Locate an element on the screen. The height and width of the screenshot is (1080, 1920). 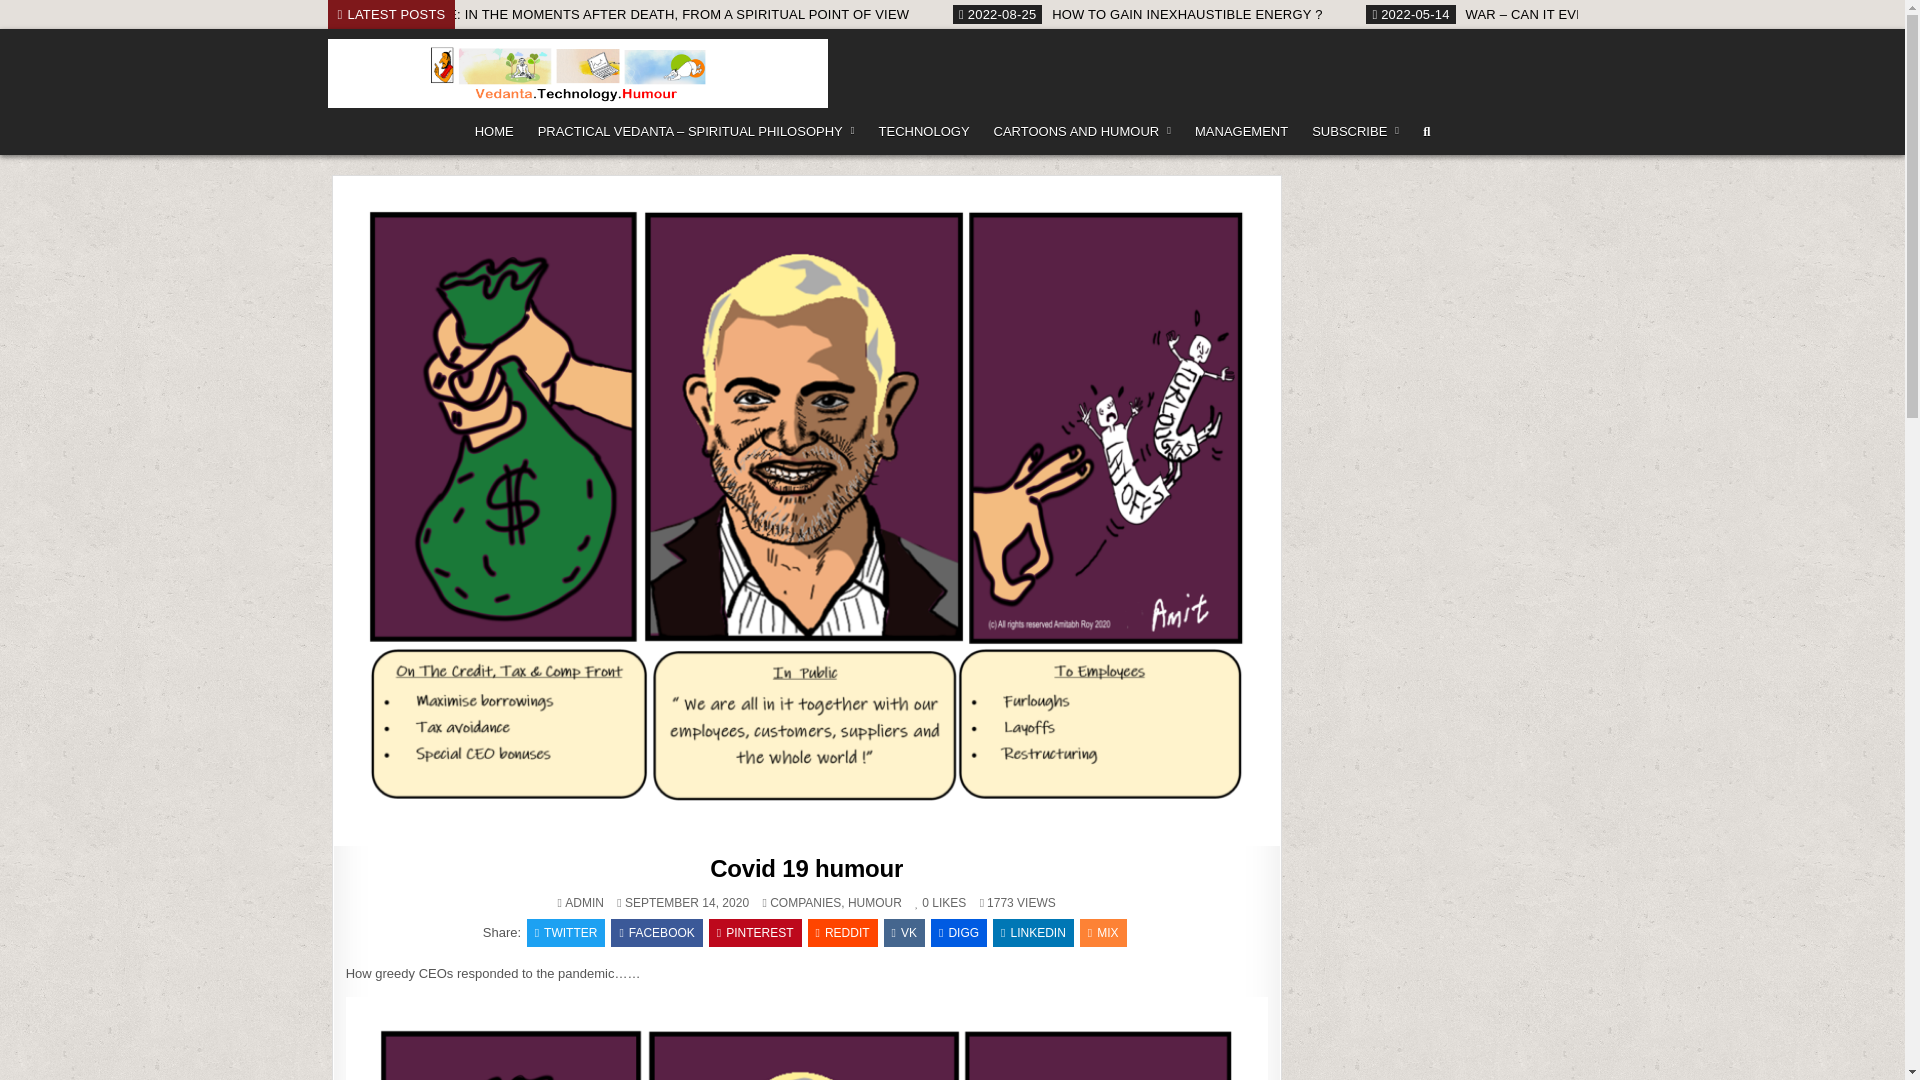
VK is located at coordinates (904, 933).